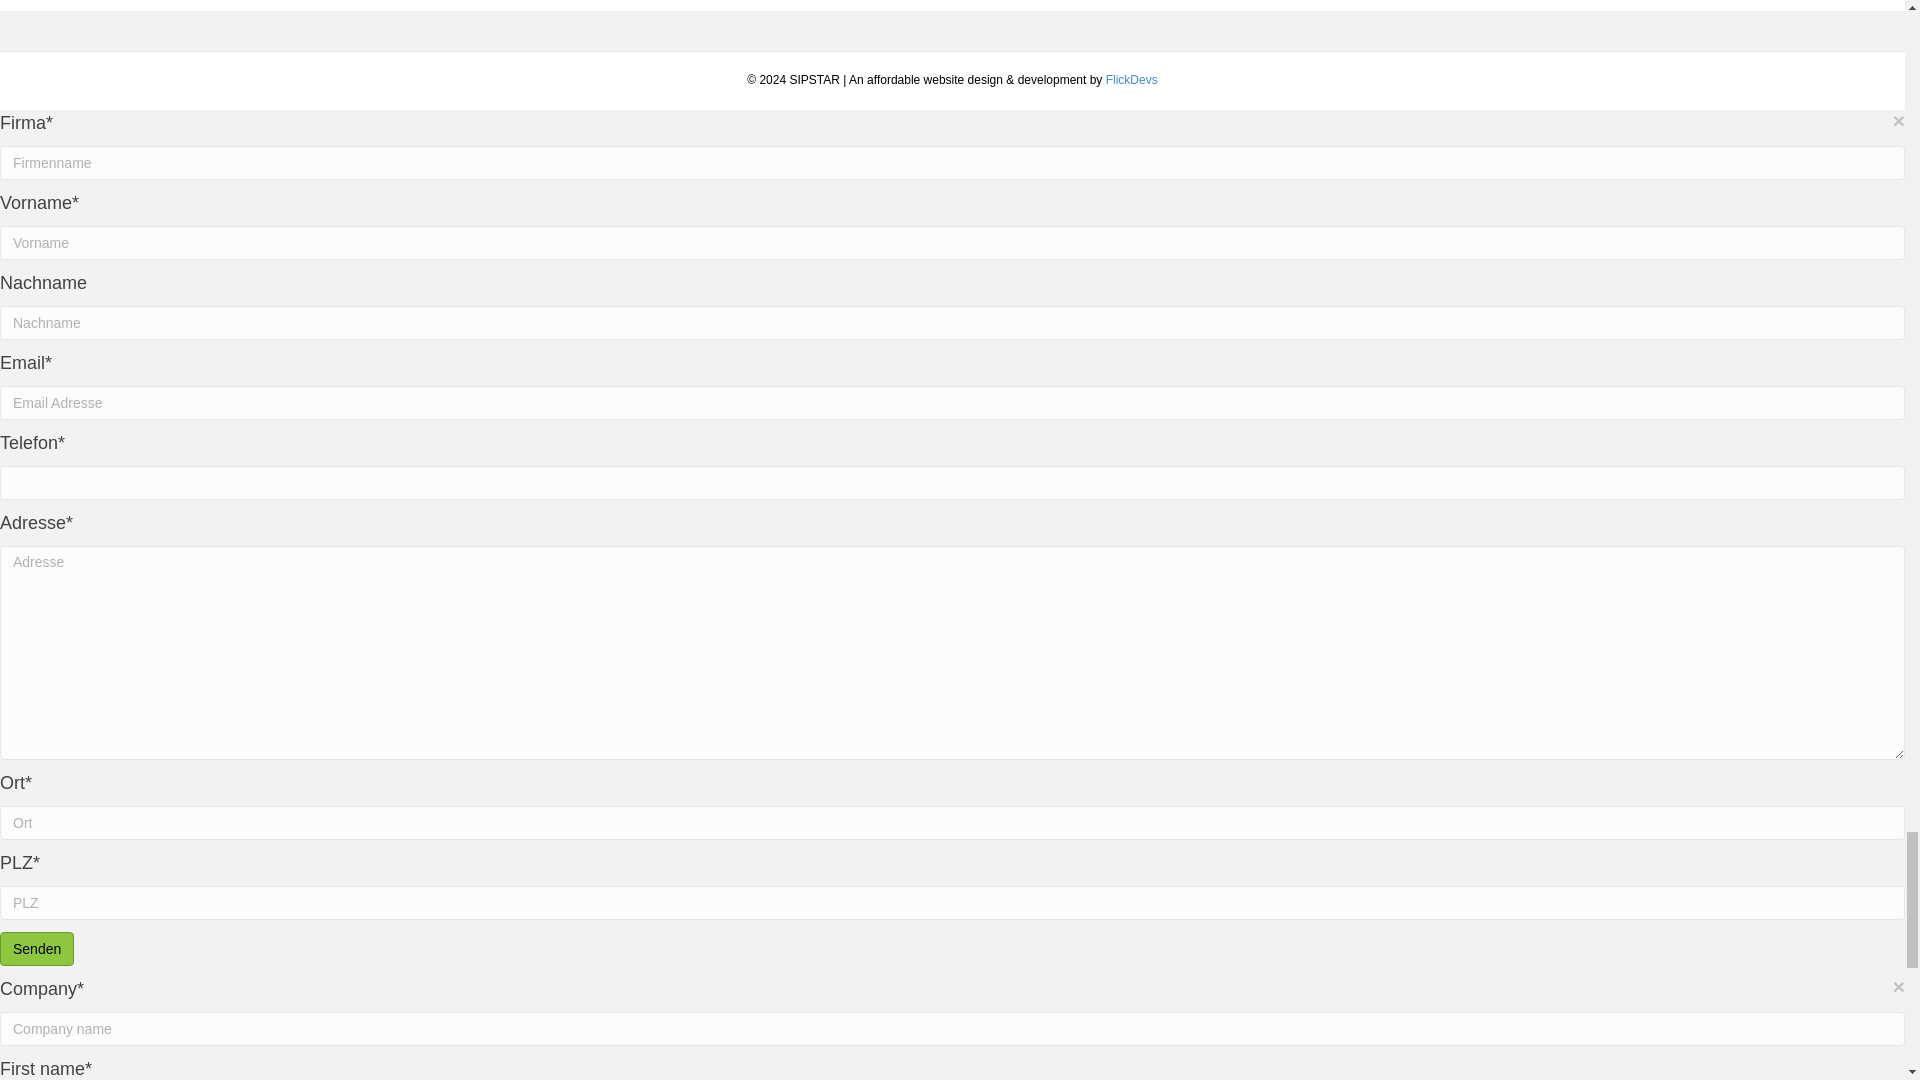 The image size is (1920, 1080). I want to click on FlickDevs, so click(1131, 80).